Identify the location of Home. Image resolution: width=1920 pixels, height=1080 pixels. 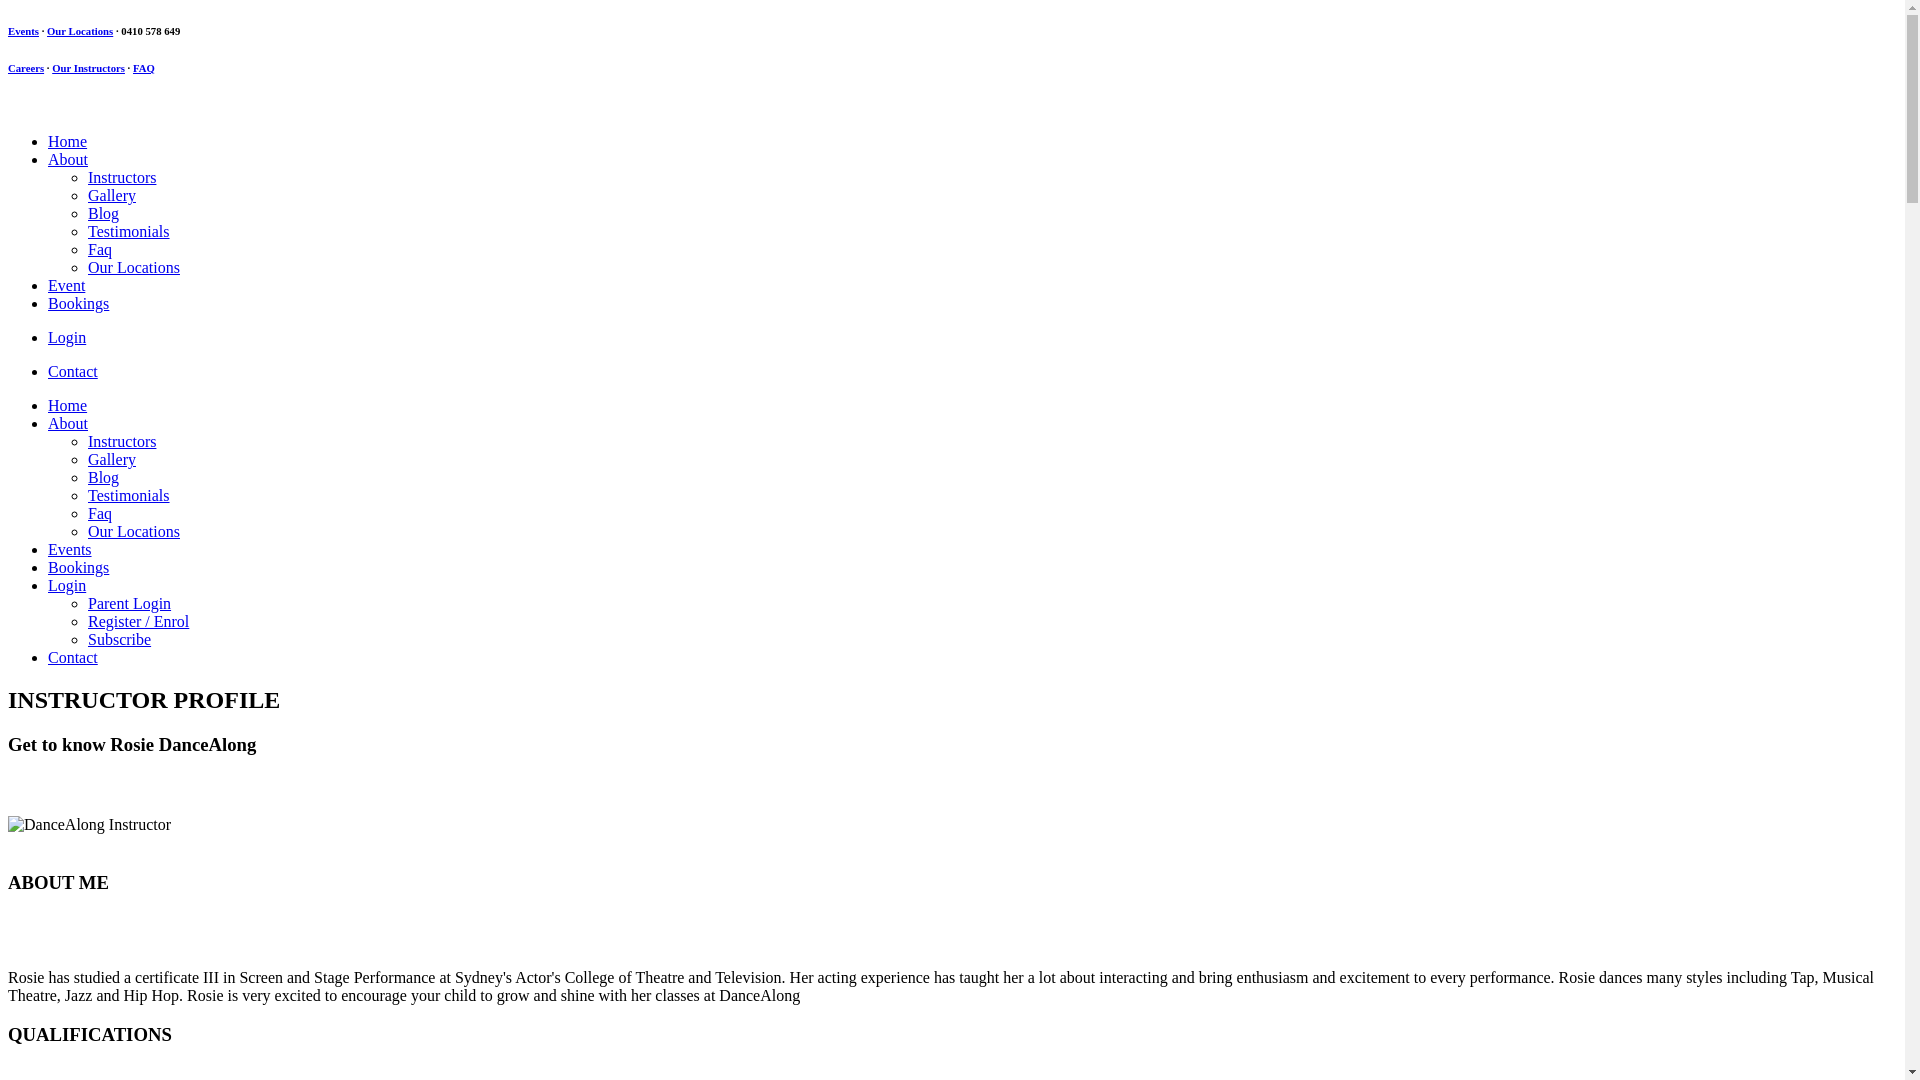
(68, 142).